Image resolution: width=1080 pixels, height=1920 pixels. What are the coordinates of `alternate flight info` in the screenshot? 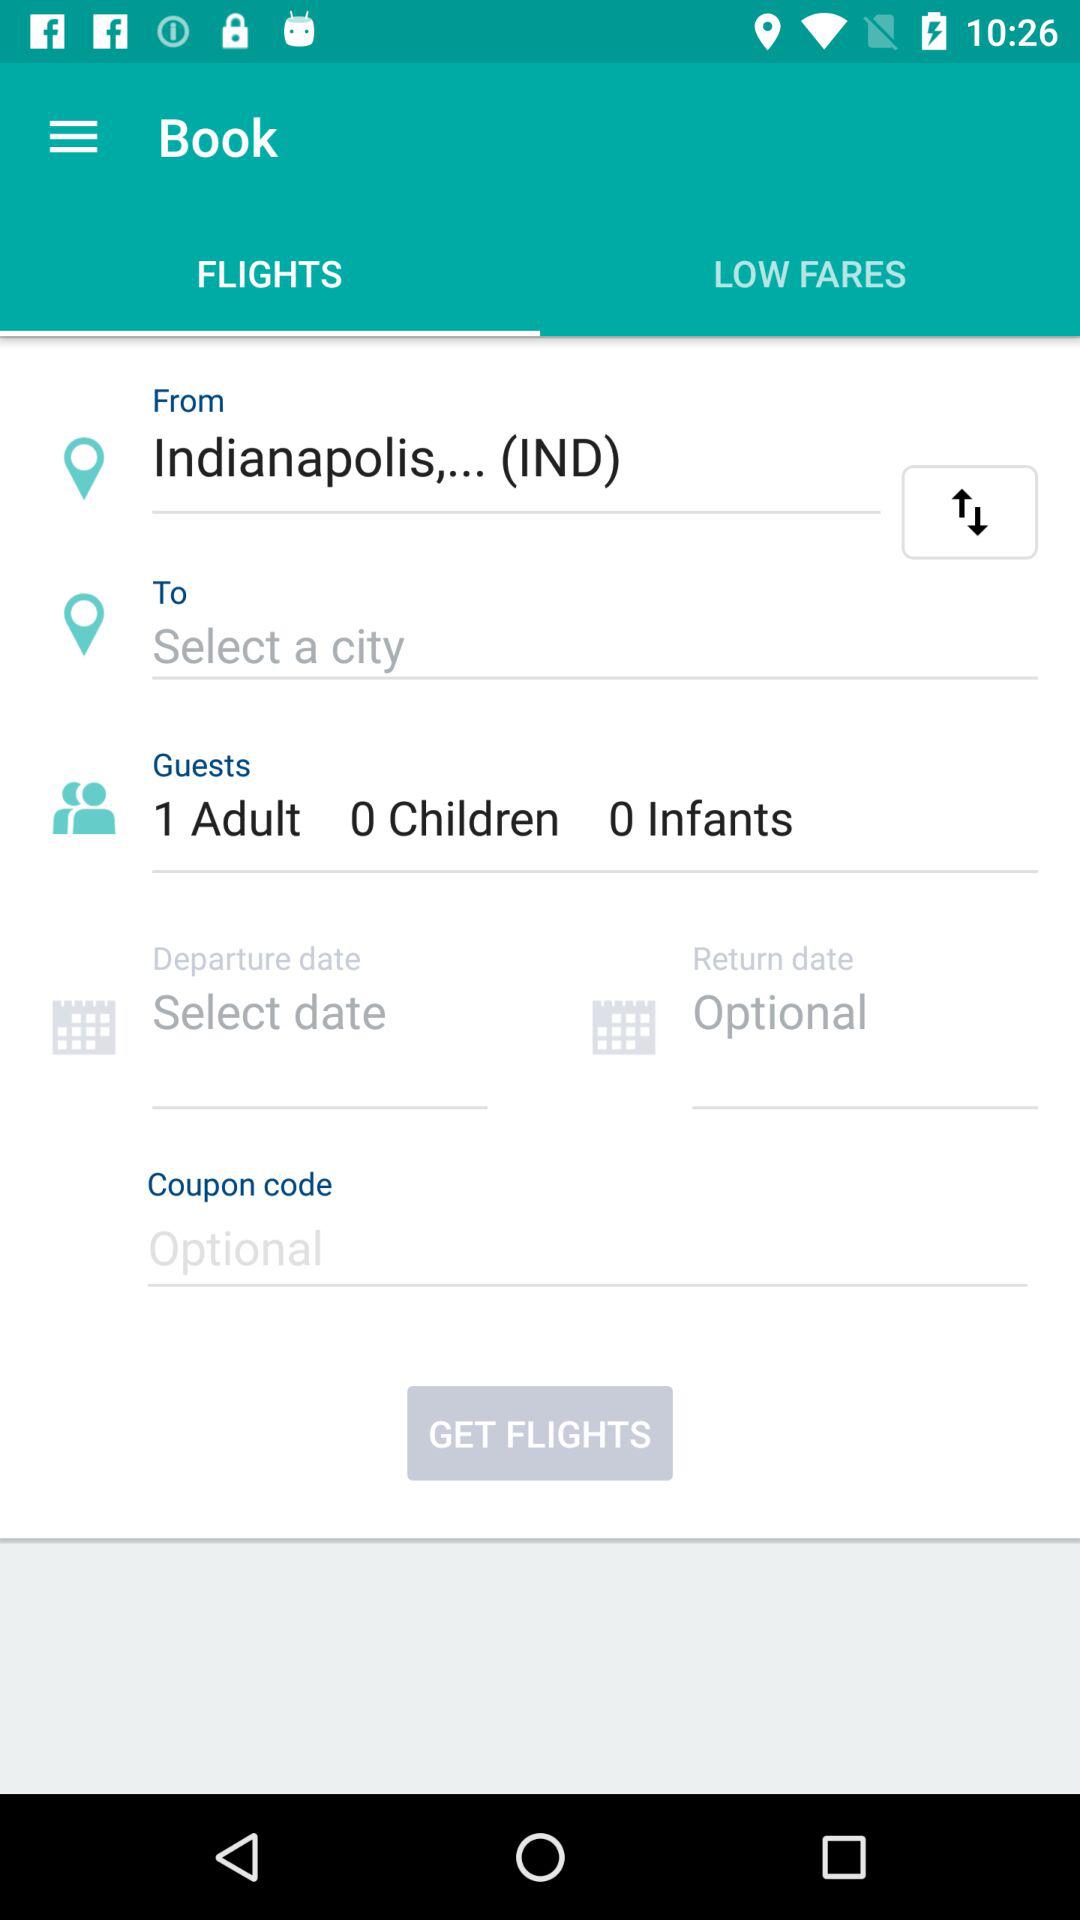 It's located at (970, 512).